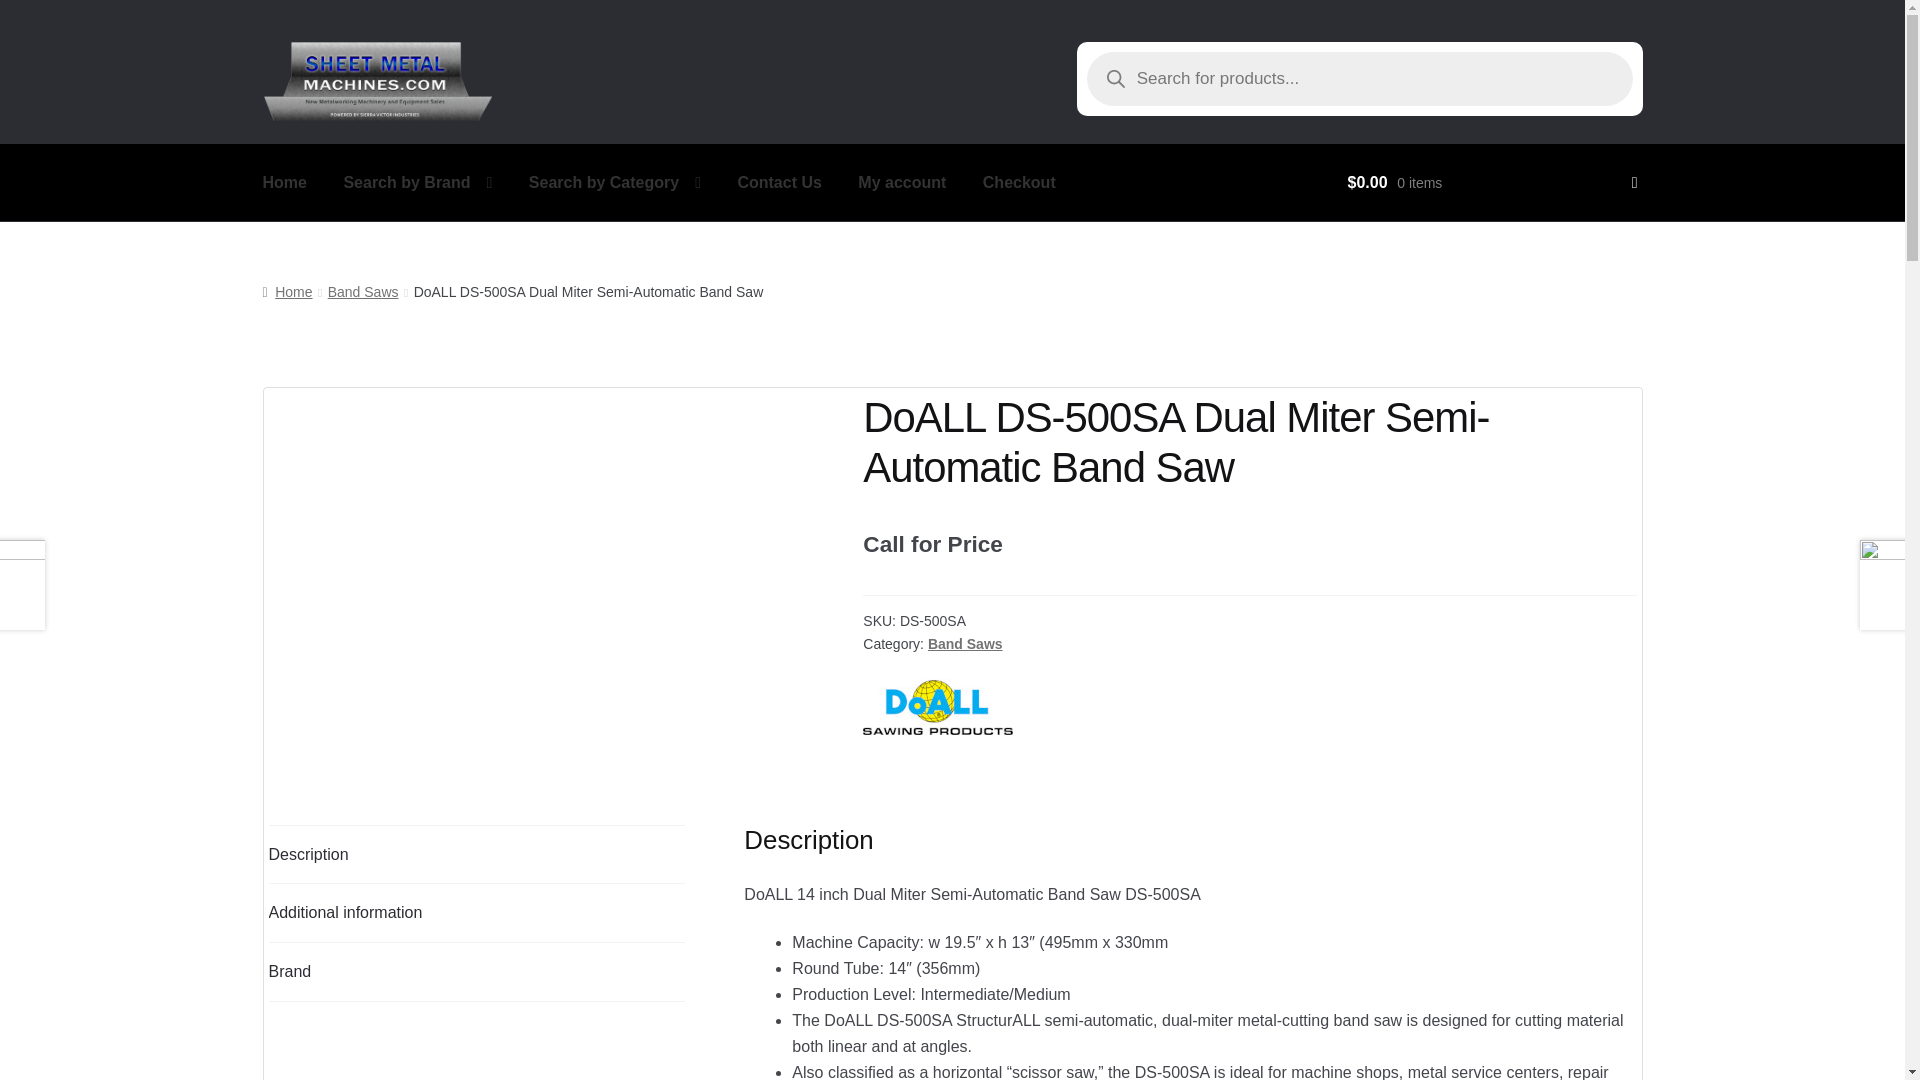  What do you see at coordinates (417, 182) in the screenshot?
I see `Search by Brand` at bounding box center [417, 182].